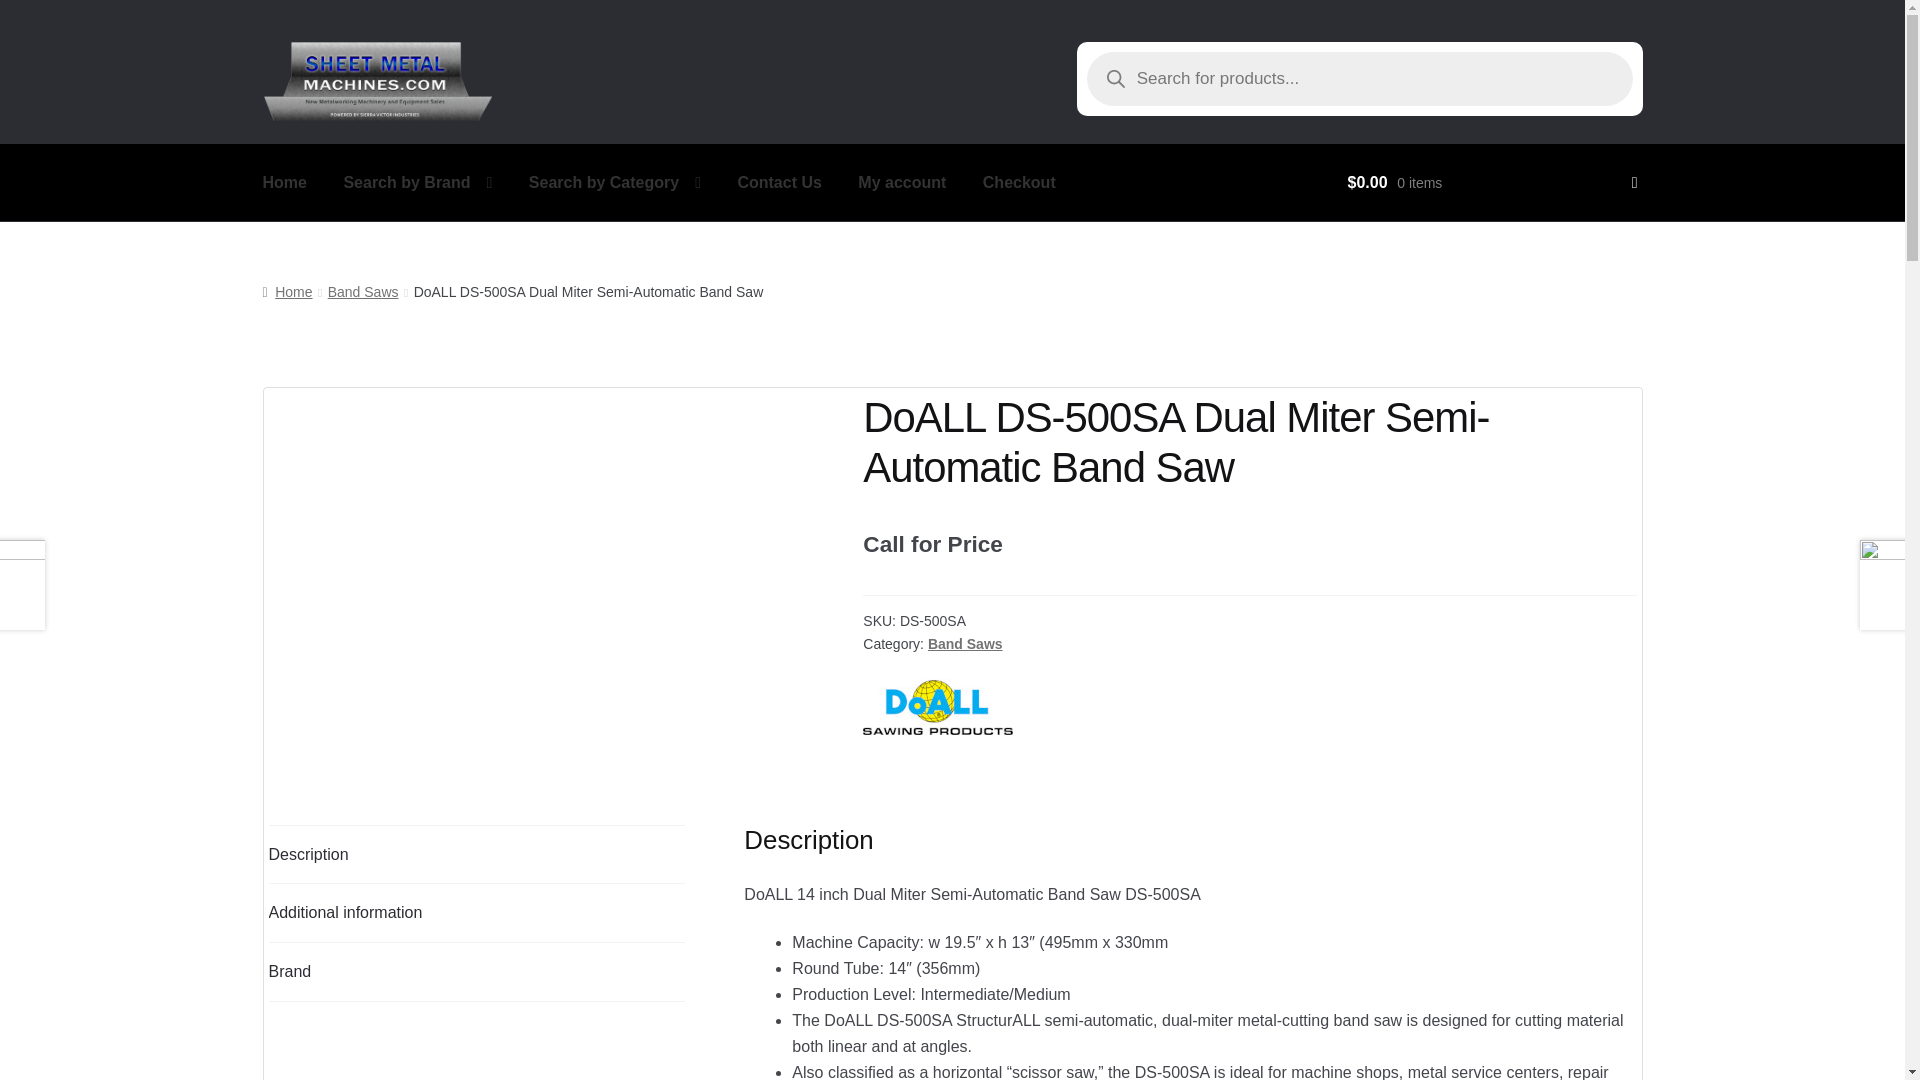  What do you see at coordinates (417, 182) in the screenshot?
I see `Search by Brand` at bounding box center [417, 182].